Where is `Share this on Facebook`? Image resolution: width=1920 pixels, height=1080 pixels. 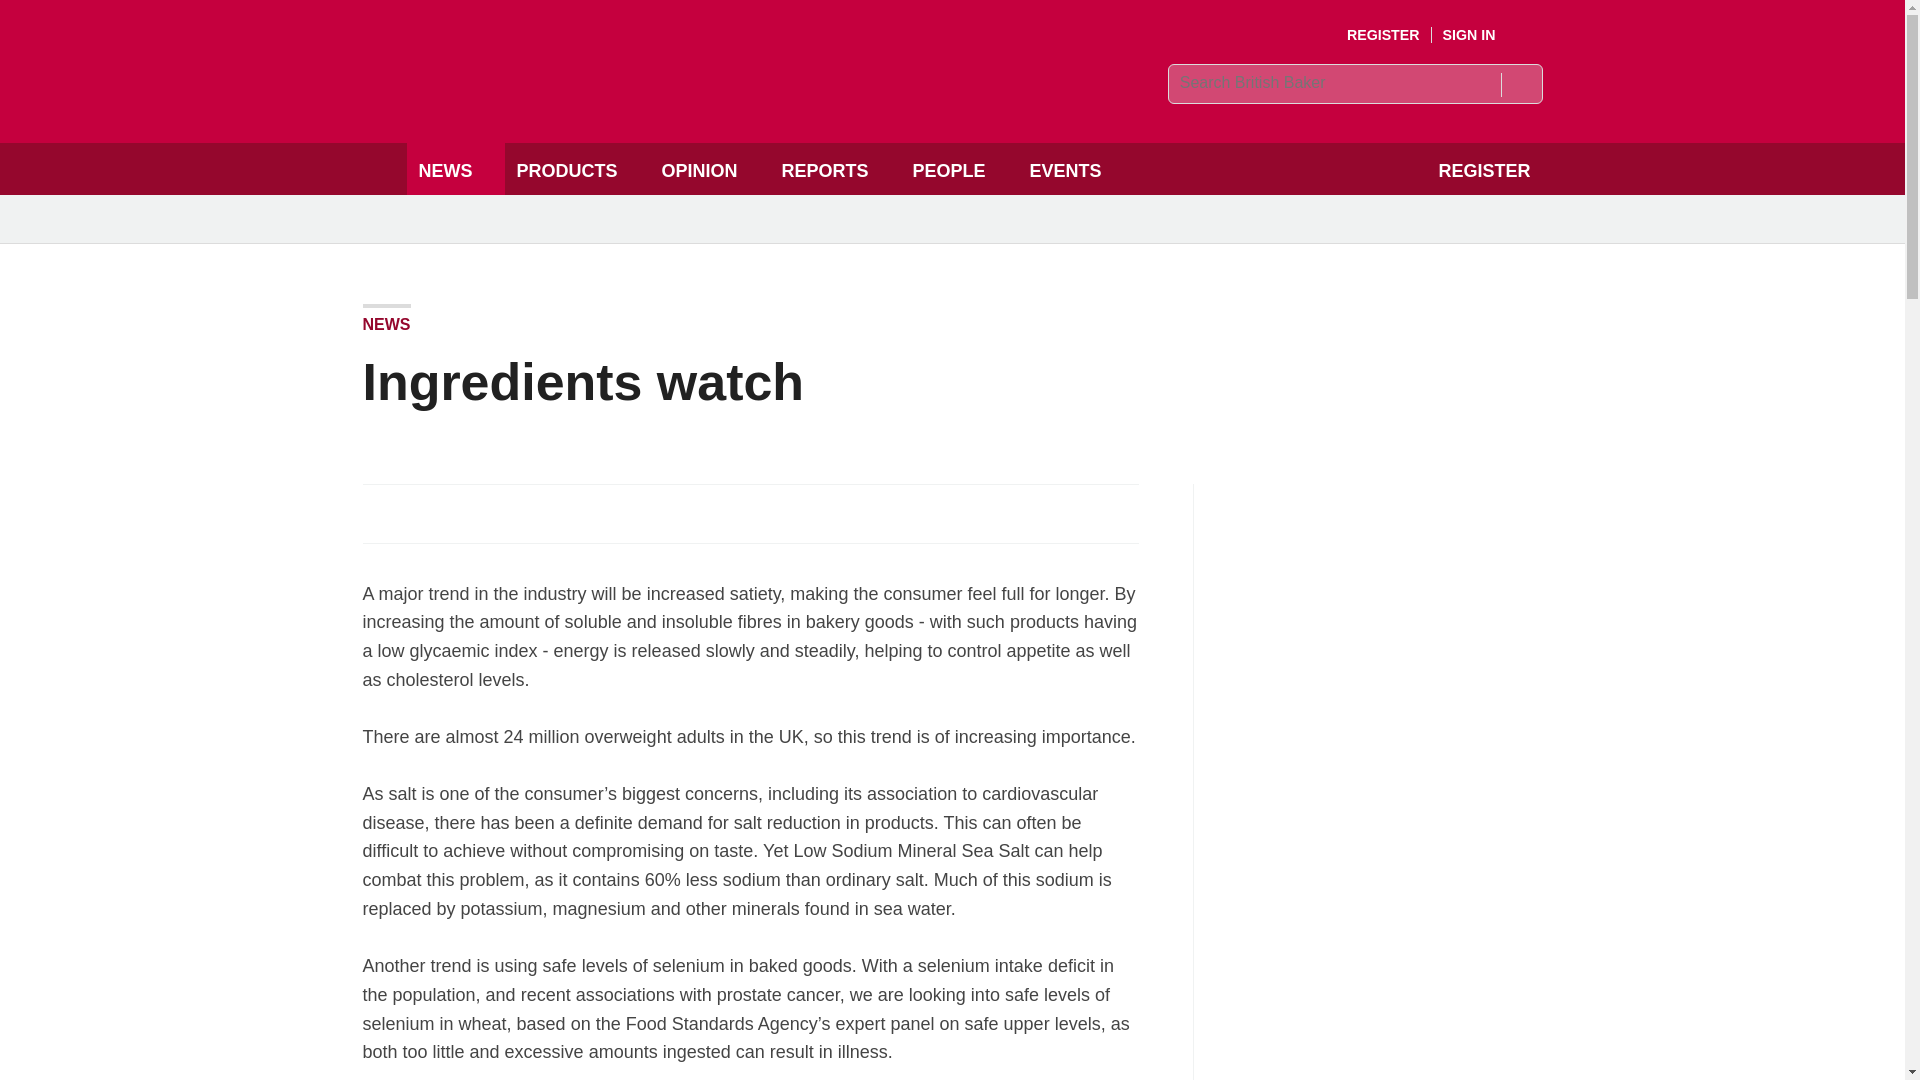 Share this on Facebook is located at coordinates (380, 512).